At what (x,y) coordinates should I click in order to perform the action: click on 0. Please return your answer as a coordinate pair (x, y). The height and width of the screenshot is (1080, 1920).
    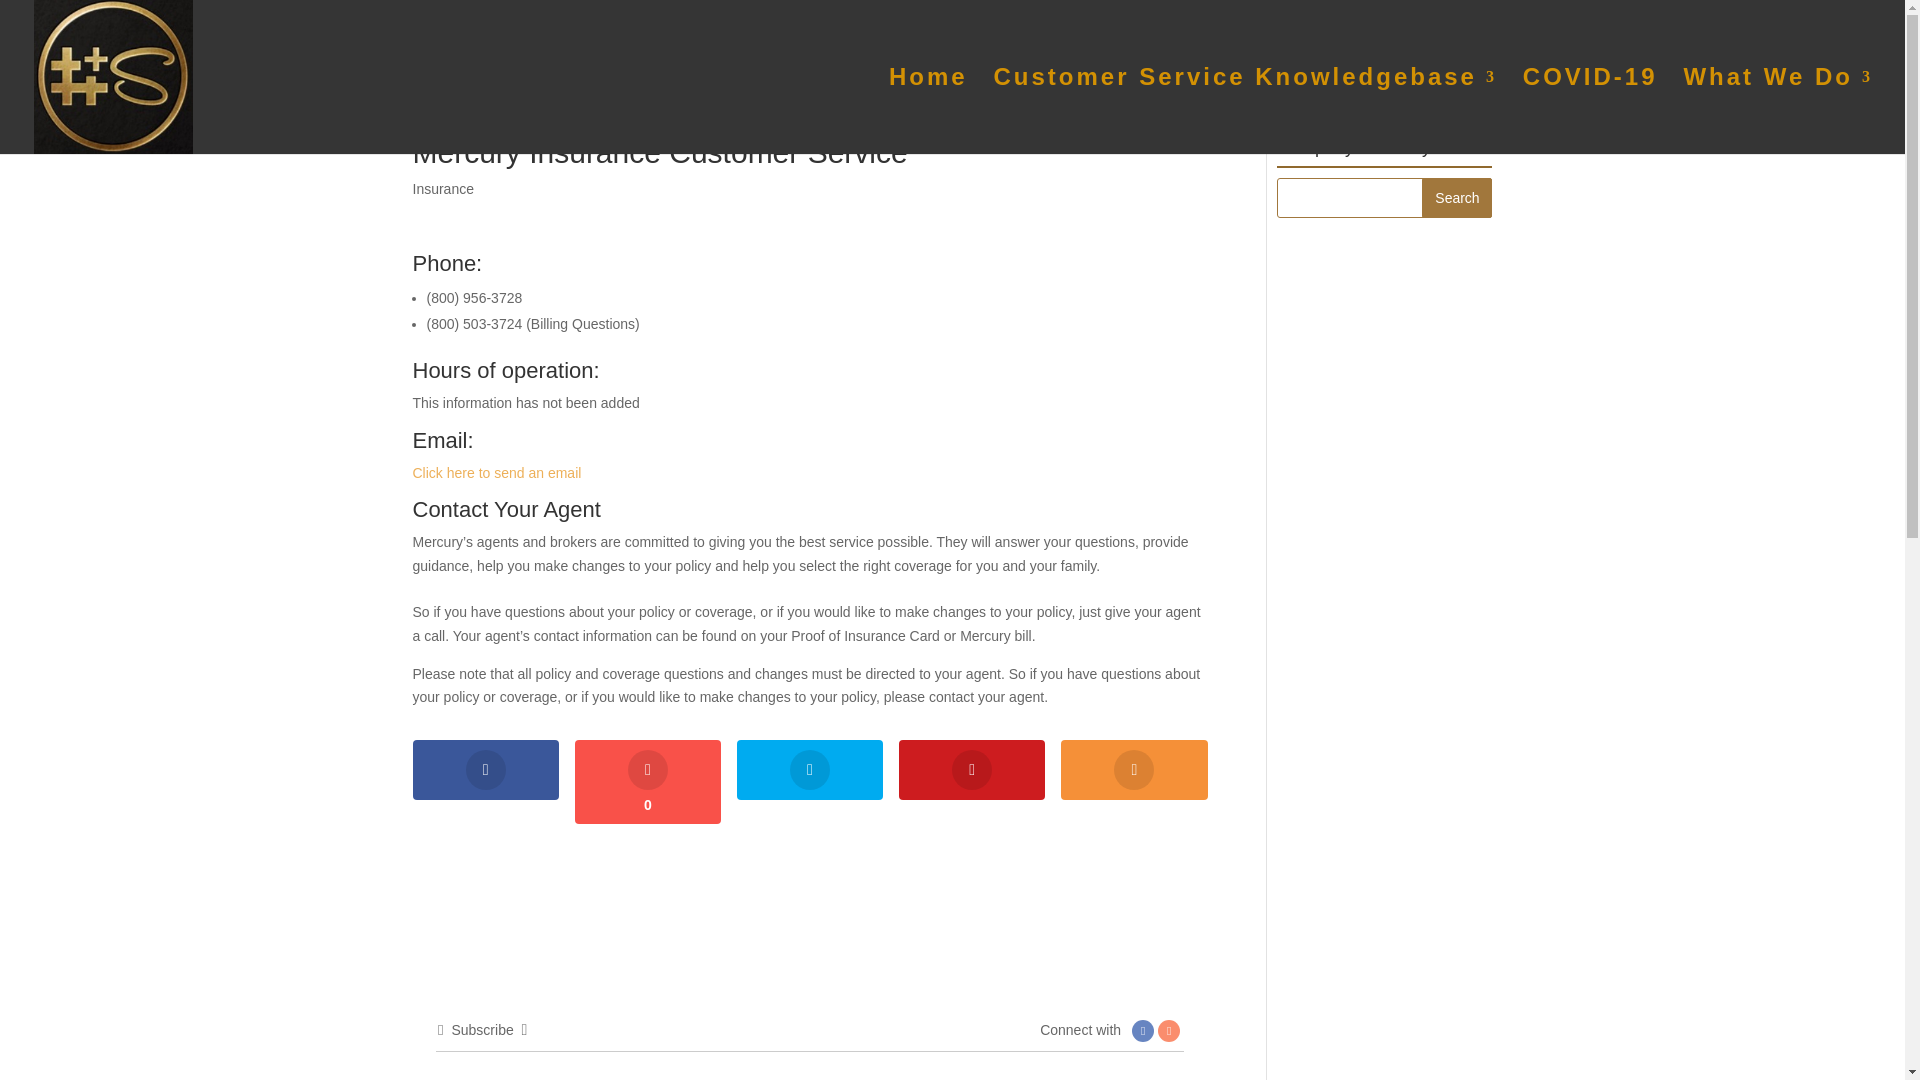
    Looking at the image, I should click on (648, 782).